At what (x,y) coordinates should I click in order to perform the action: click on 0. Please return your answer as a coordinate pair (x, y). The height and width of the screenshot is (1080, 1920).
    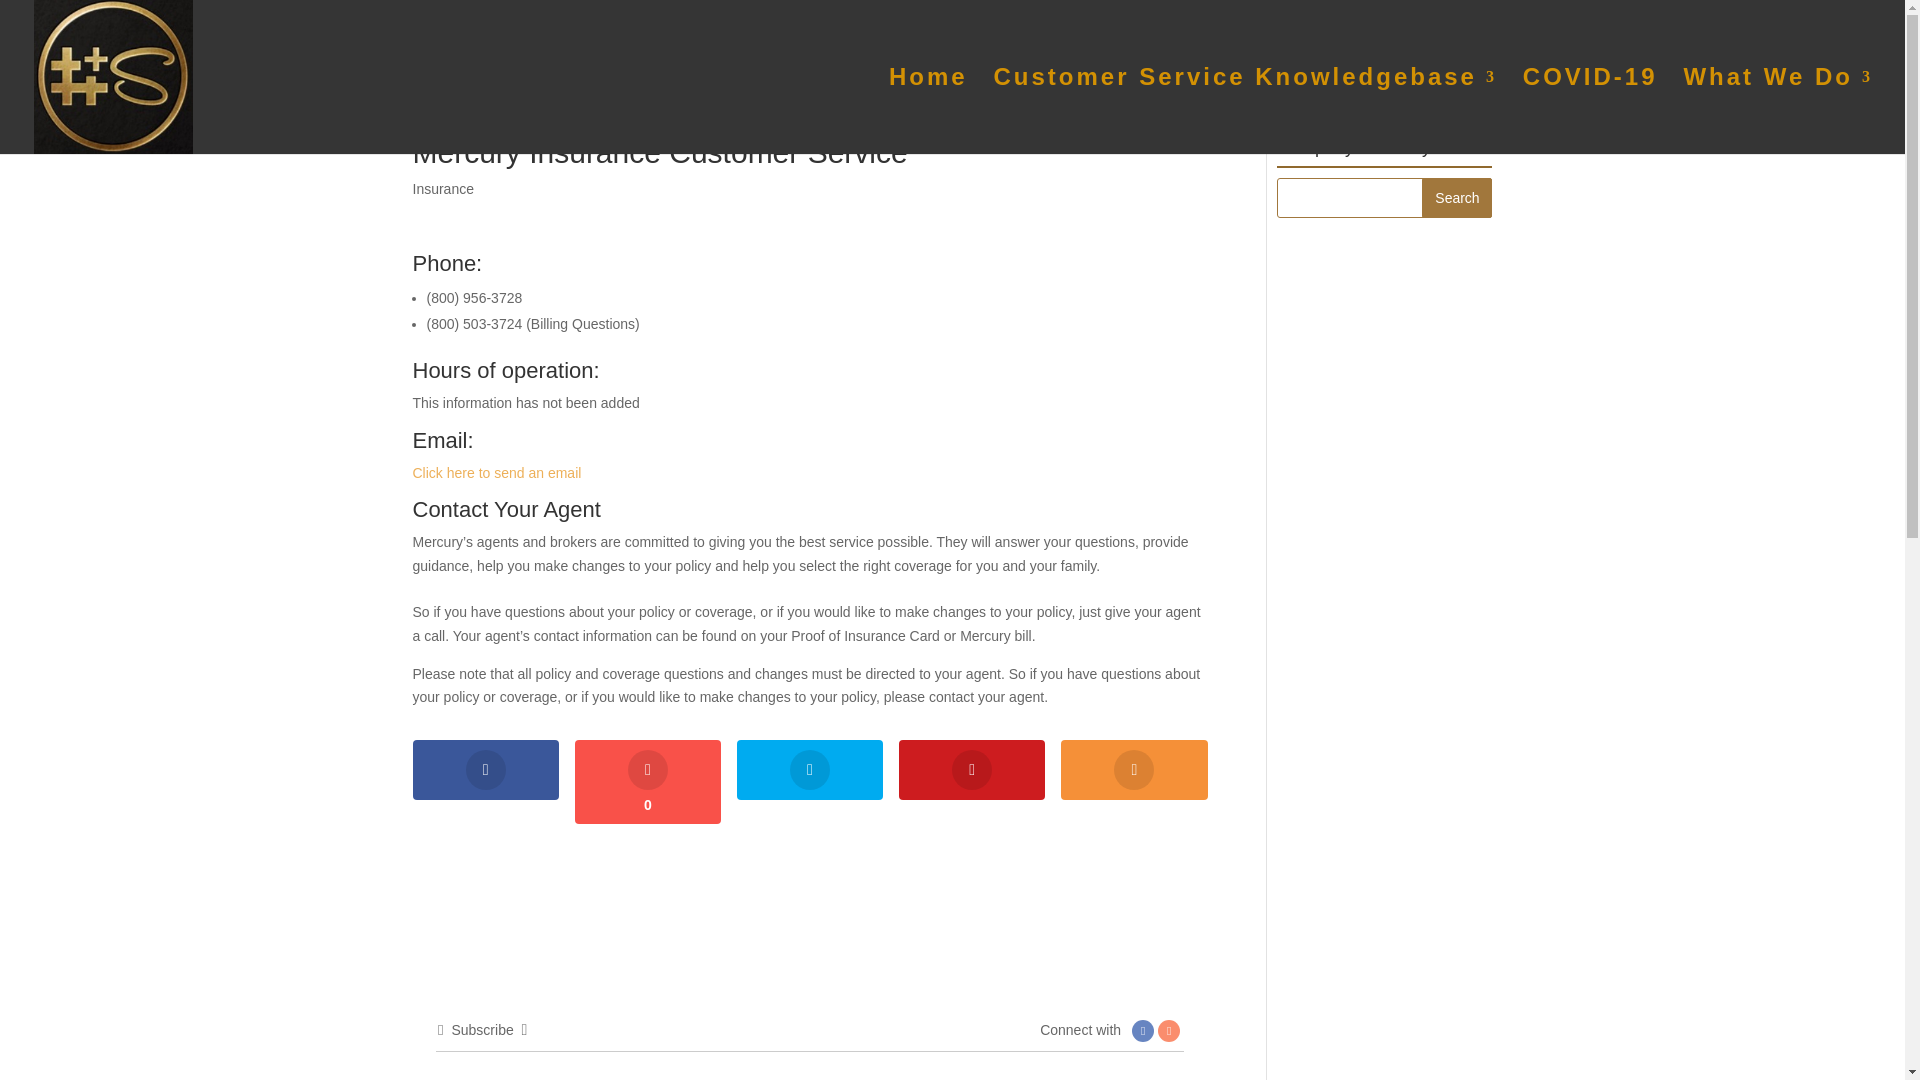
    Looking at the image, I should click on (648, 782).